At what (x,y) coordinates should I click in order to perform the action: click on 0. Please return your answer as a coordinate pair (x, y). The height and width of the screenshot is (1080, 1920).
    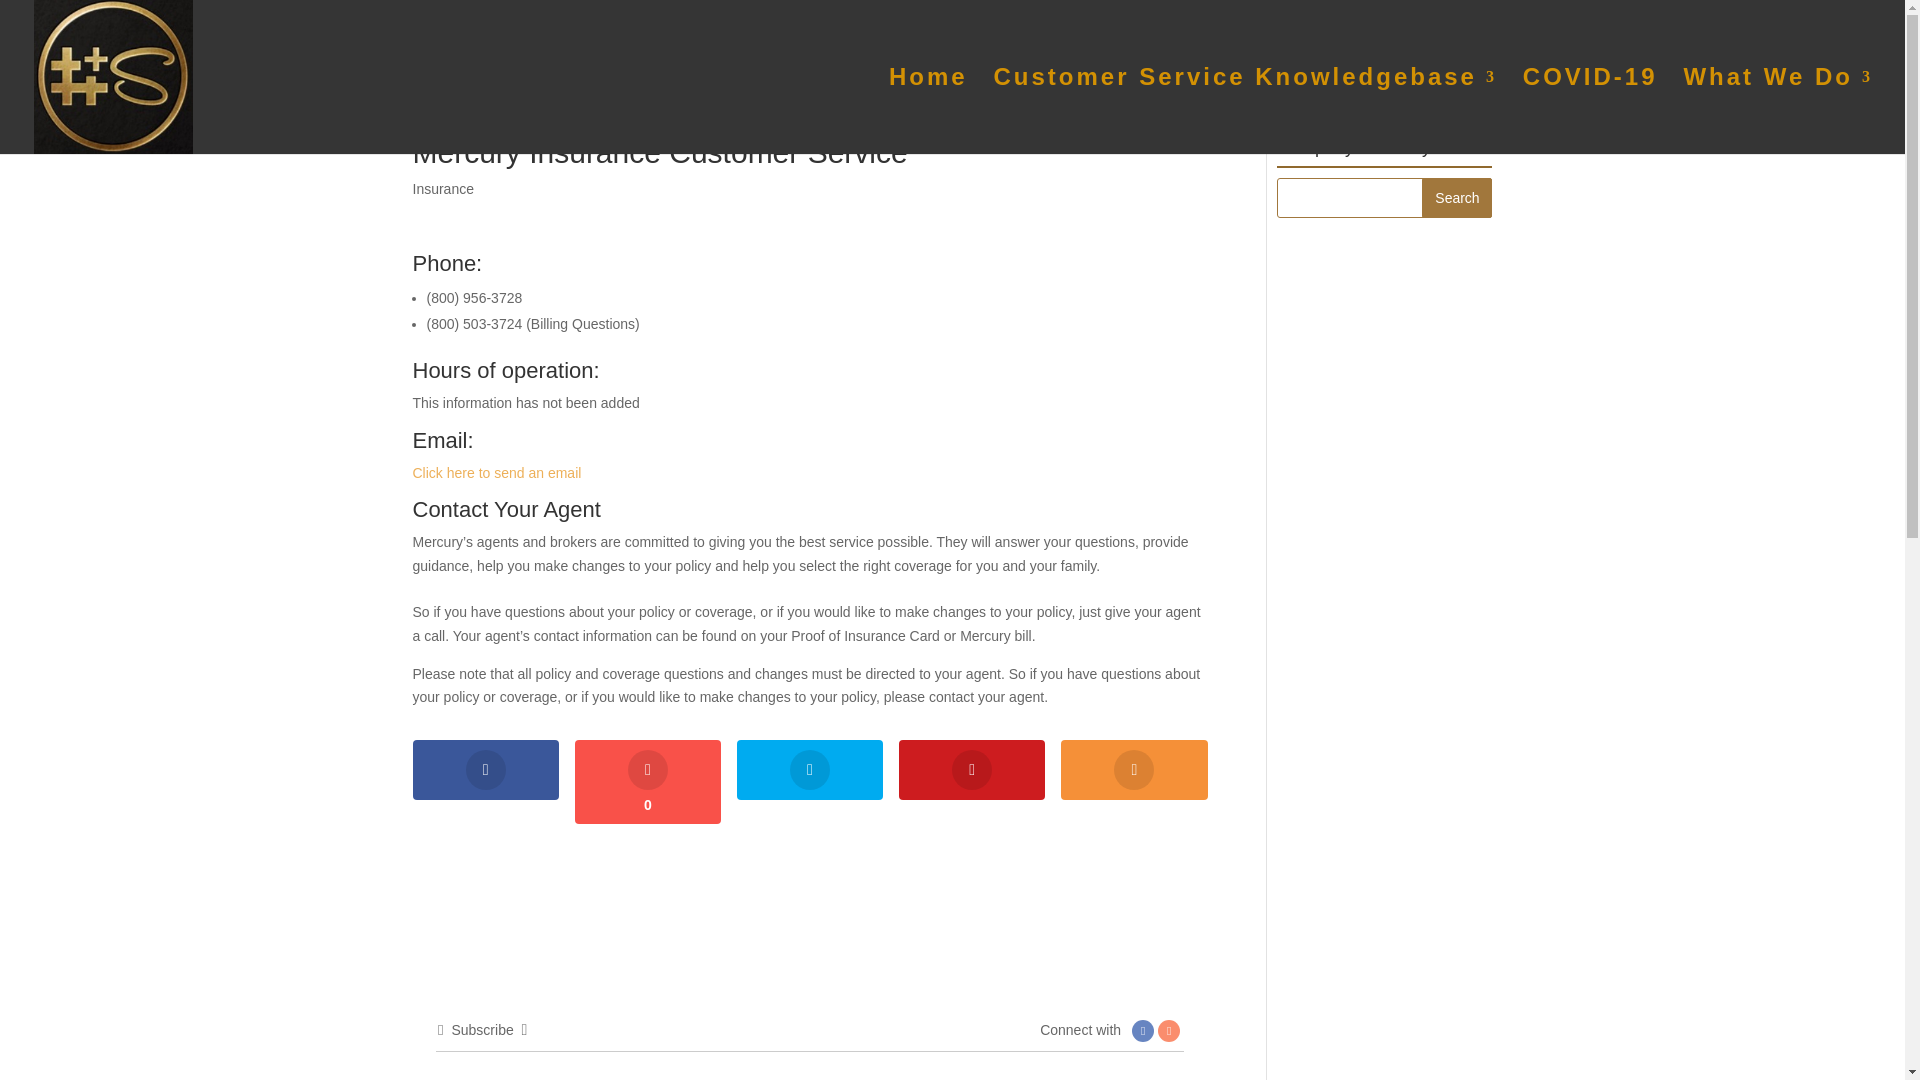
    Looking at the image, I should click on (648, 782).